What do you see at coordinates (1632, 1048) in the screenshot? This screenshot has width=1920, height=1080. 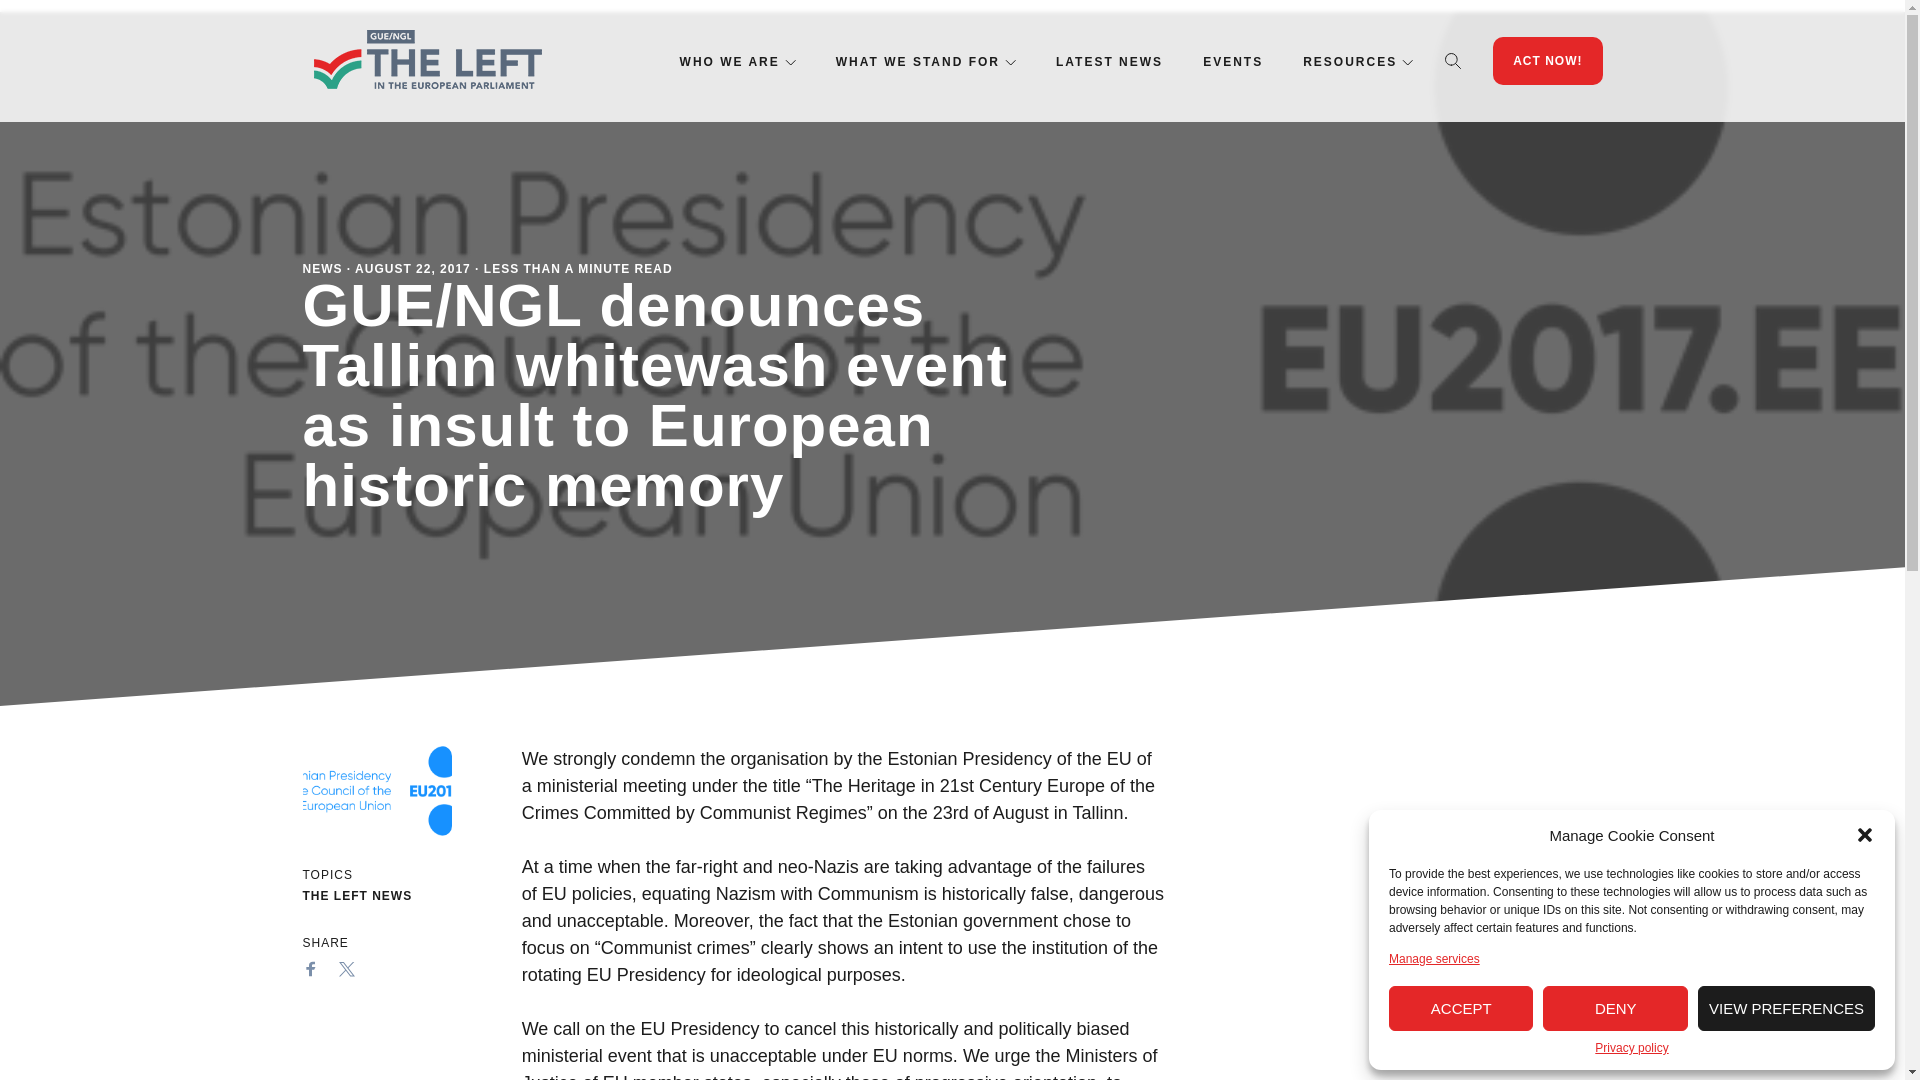 I see `Privacy policy` at bounding box center [1632, 1048].